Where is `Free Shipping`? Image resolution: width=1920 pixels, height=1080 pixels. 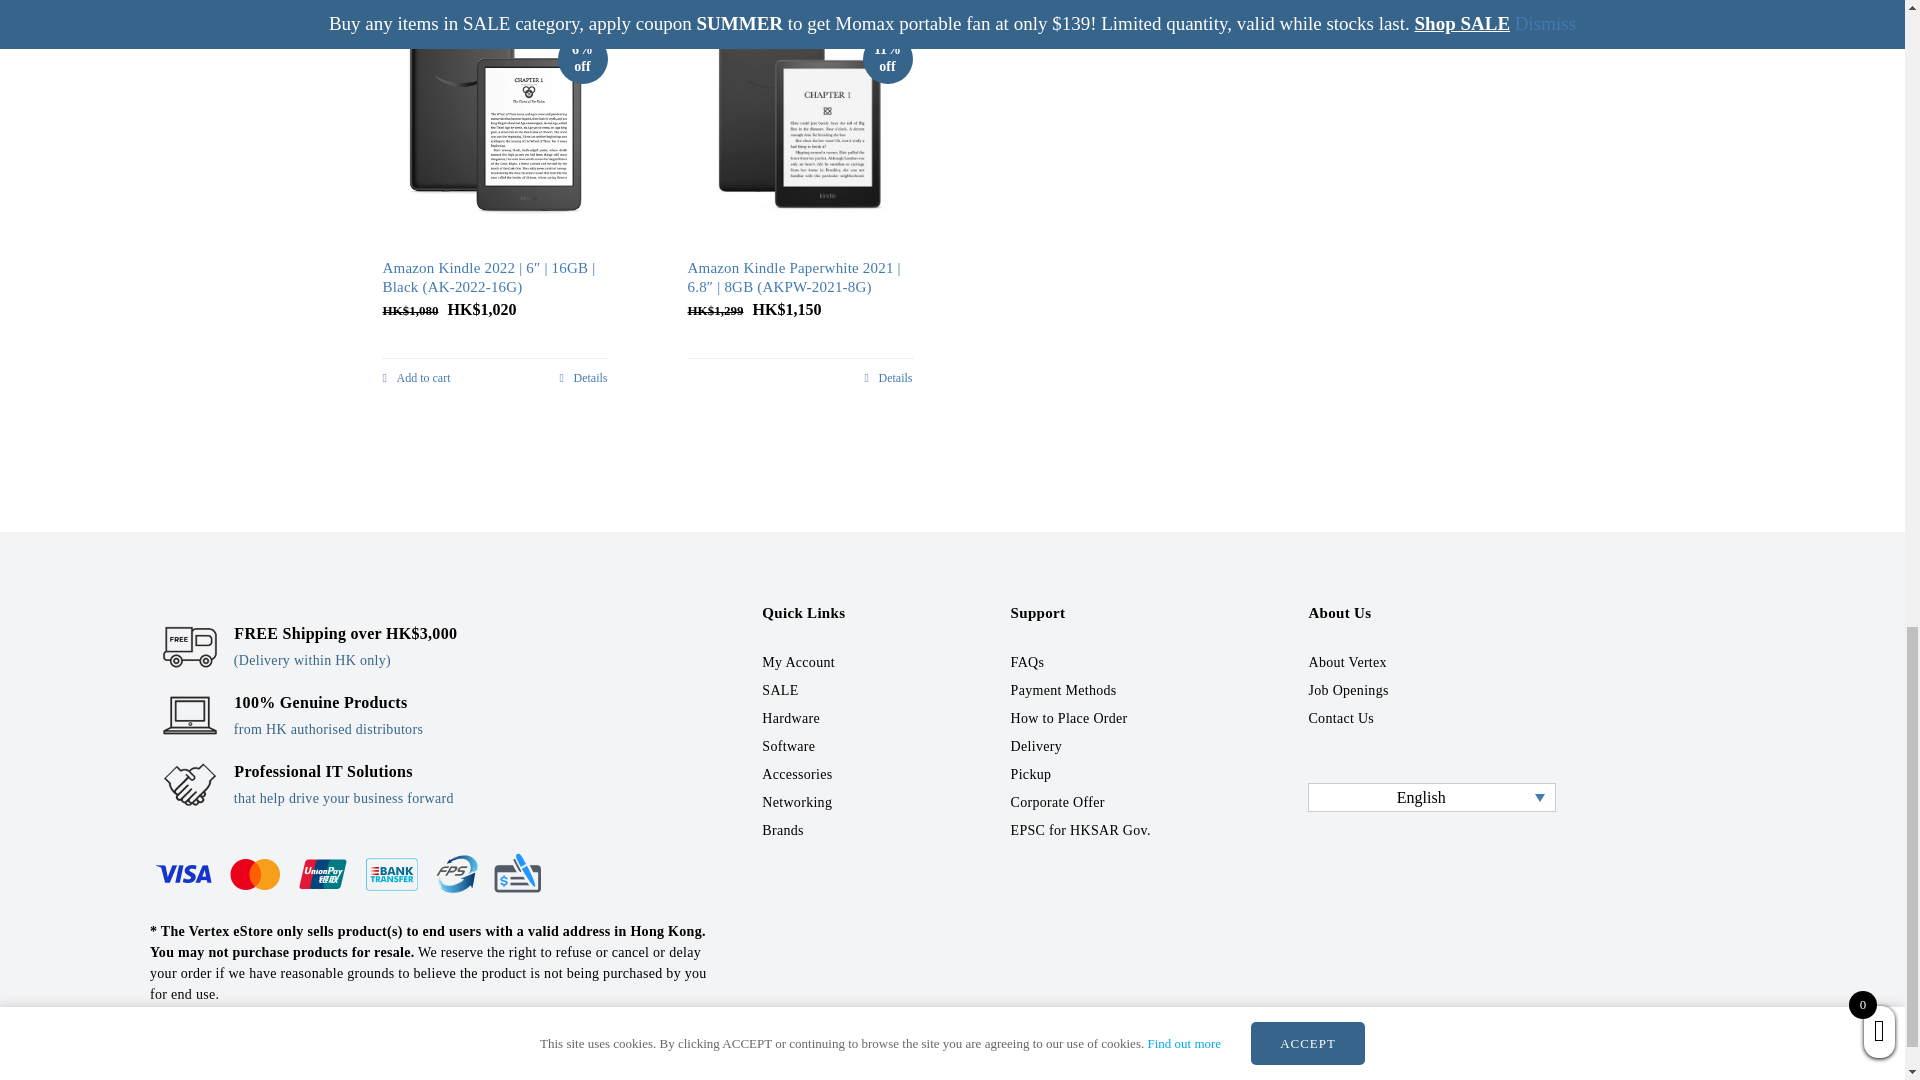 Free Shipping is located at coordinates (190, 646).